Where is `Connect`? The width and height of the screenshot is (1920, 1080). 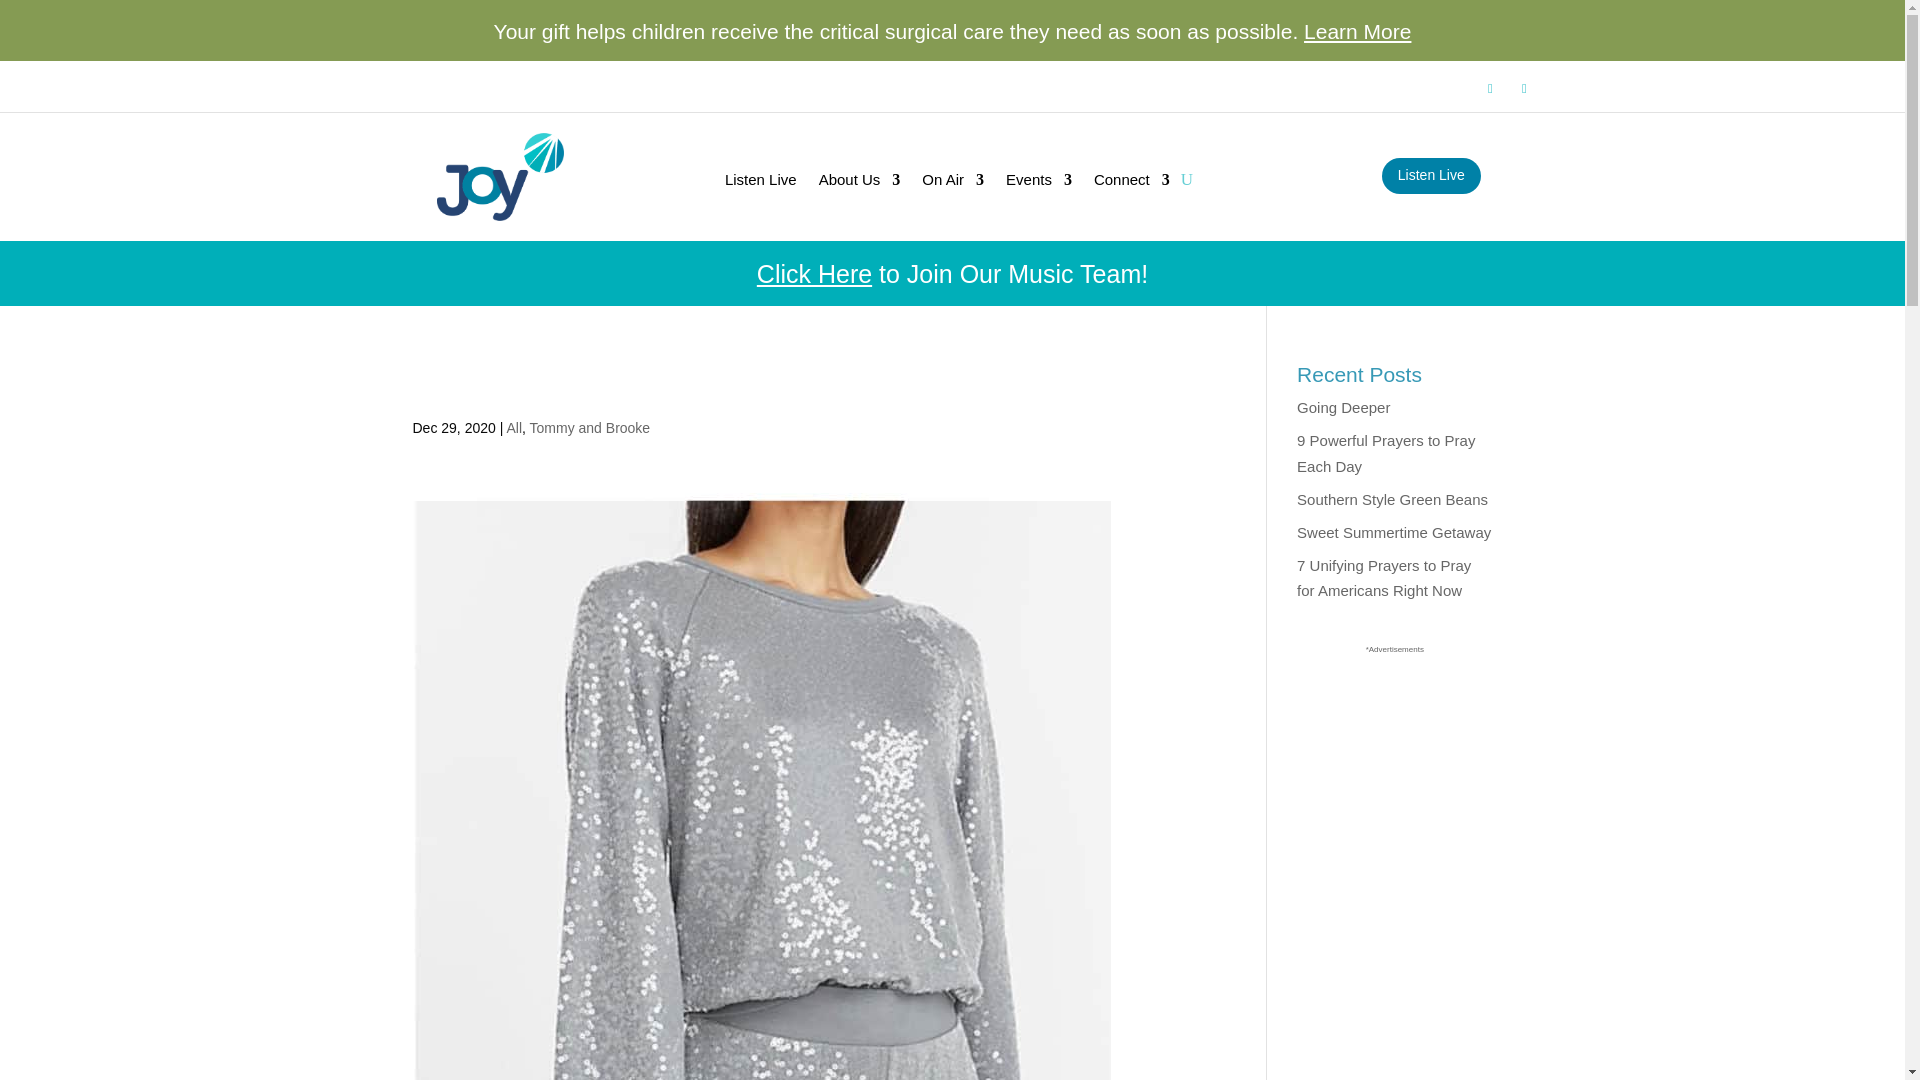 Connect is located at coordinates (1132, 184).